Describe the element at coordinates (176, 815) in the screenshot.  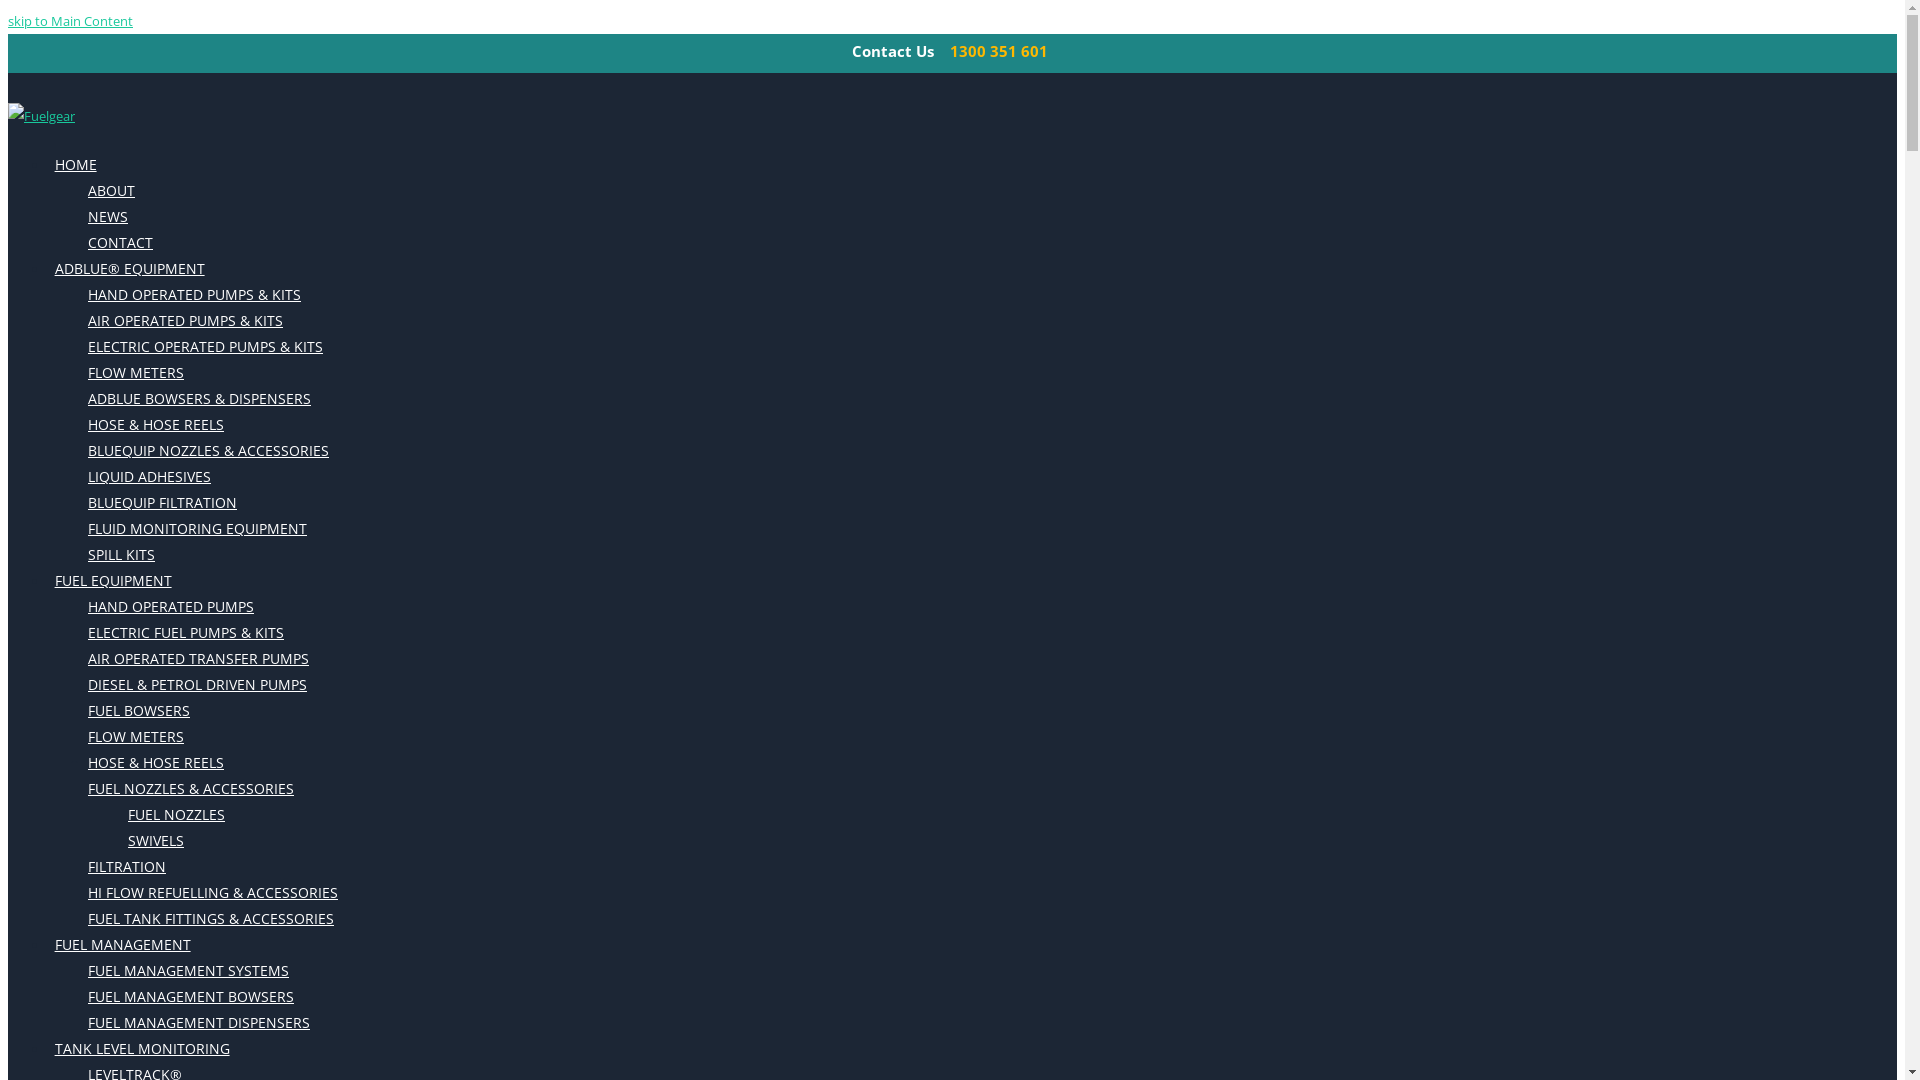
I see `FUEL NOZZLES` at that location.